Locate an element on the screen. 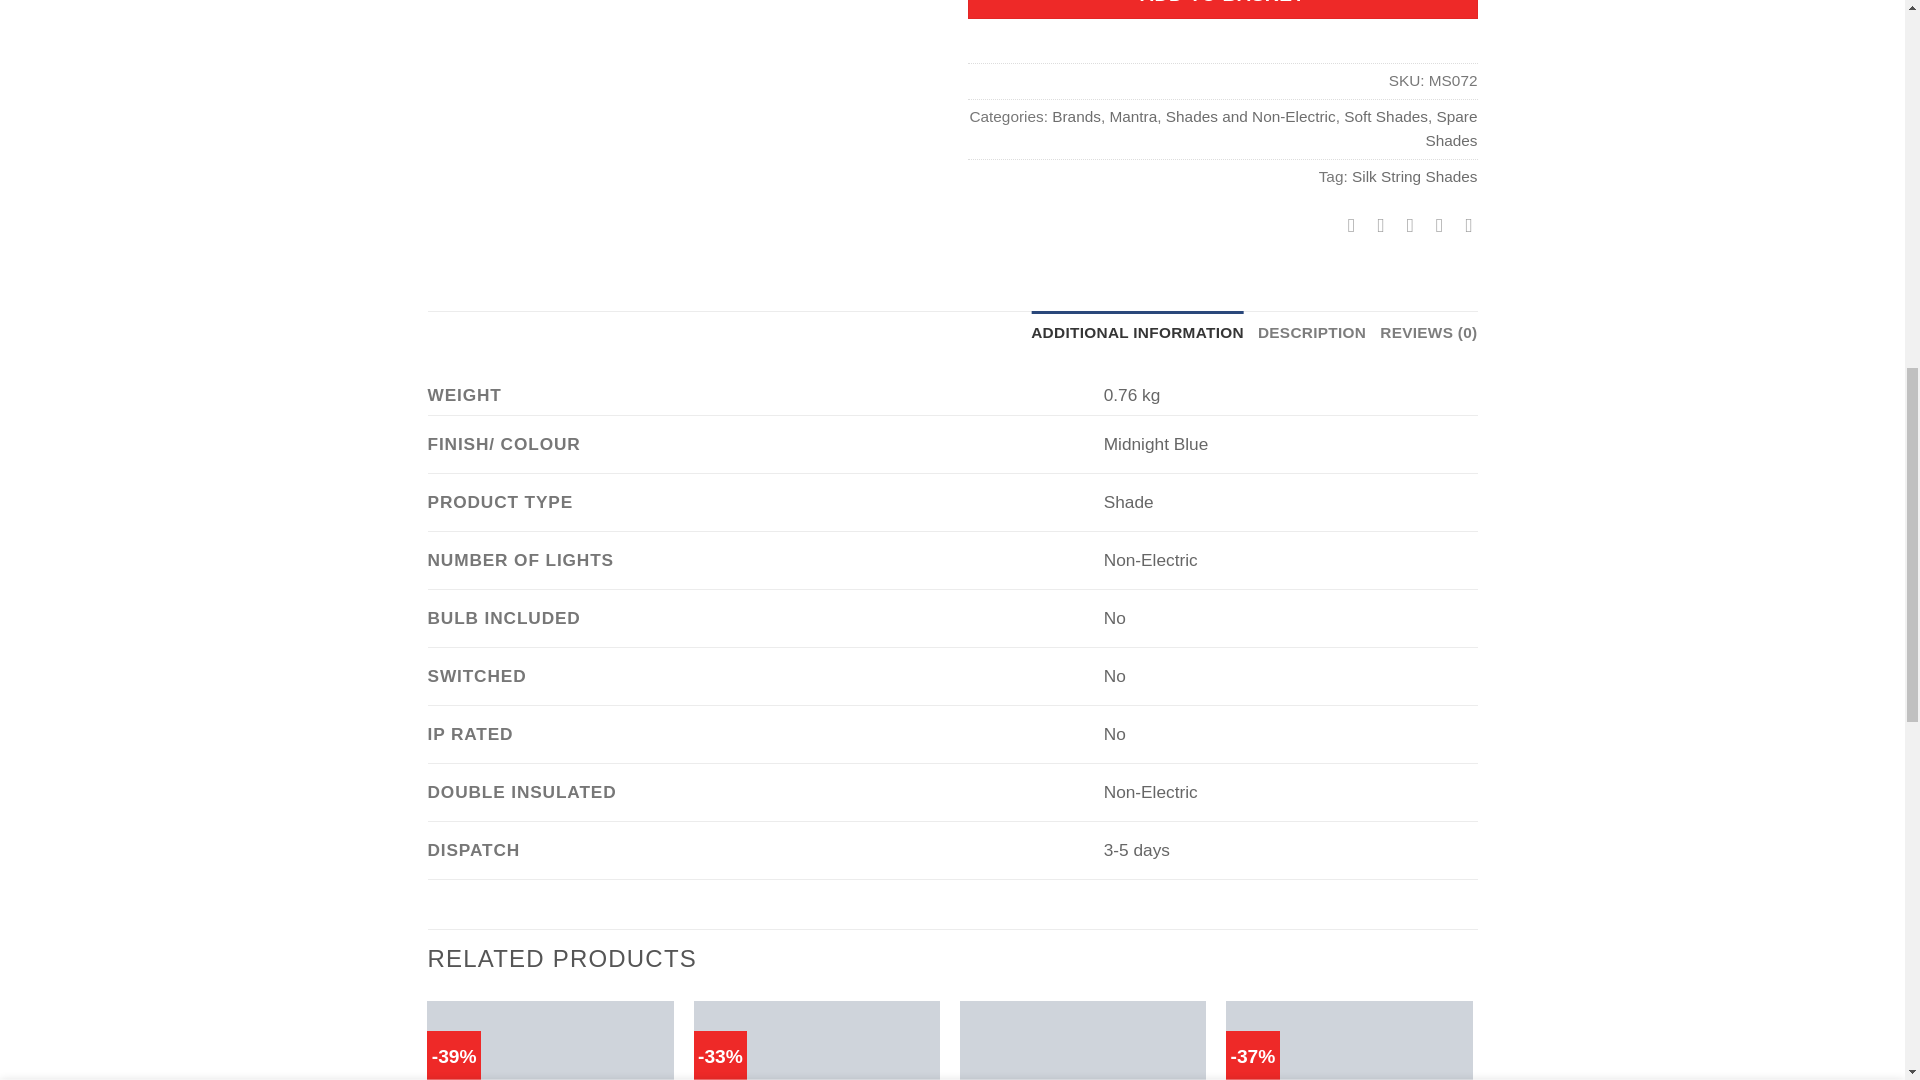 This screenshot has width=1920, height=1080. Pin on Pinterest is located at coordinates (1434, 224).